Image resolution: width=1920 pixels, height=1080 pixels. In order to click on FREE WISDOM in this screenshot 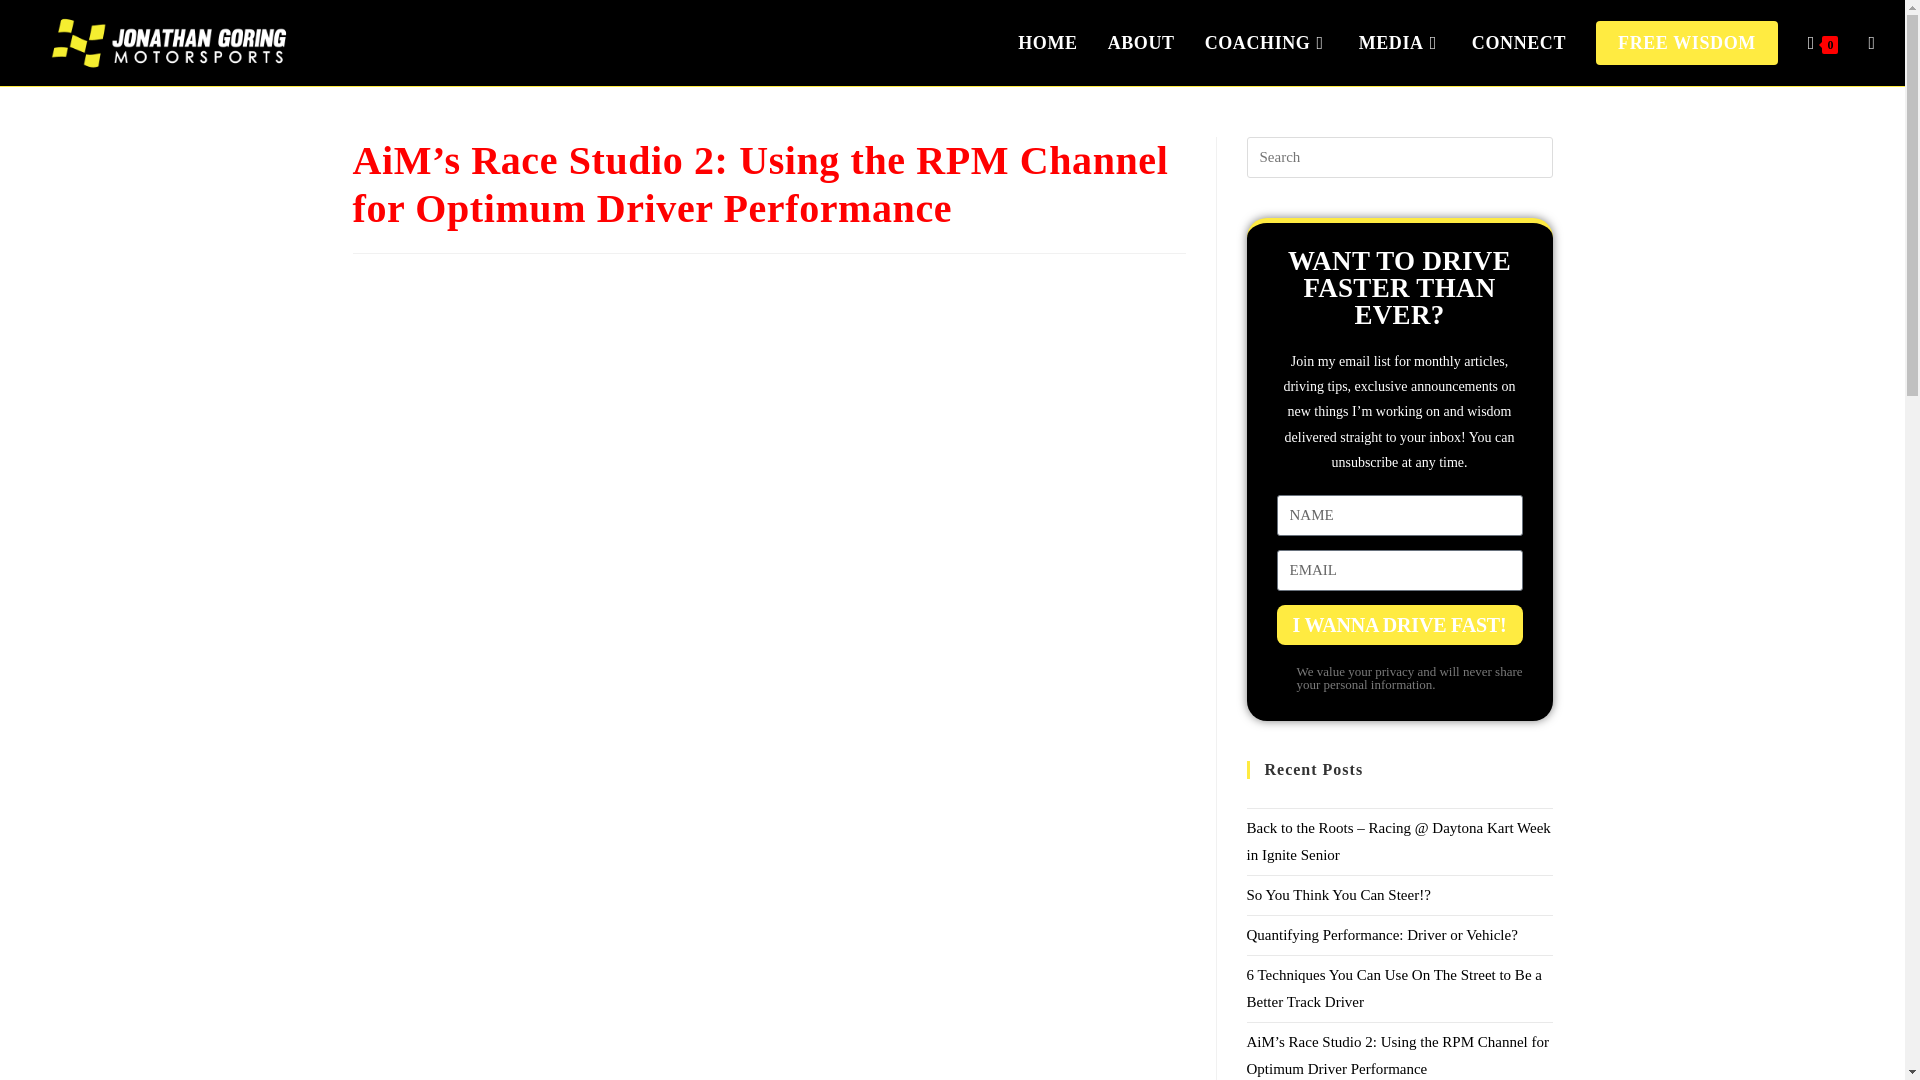, I will do `click(1686, 43)`.